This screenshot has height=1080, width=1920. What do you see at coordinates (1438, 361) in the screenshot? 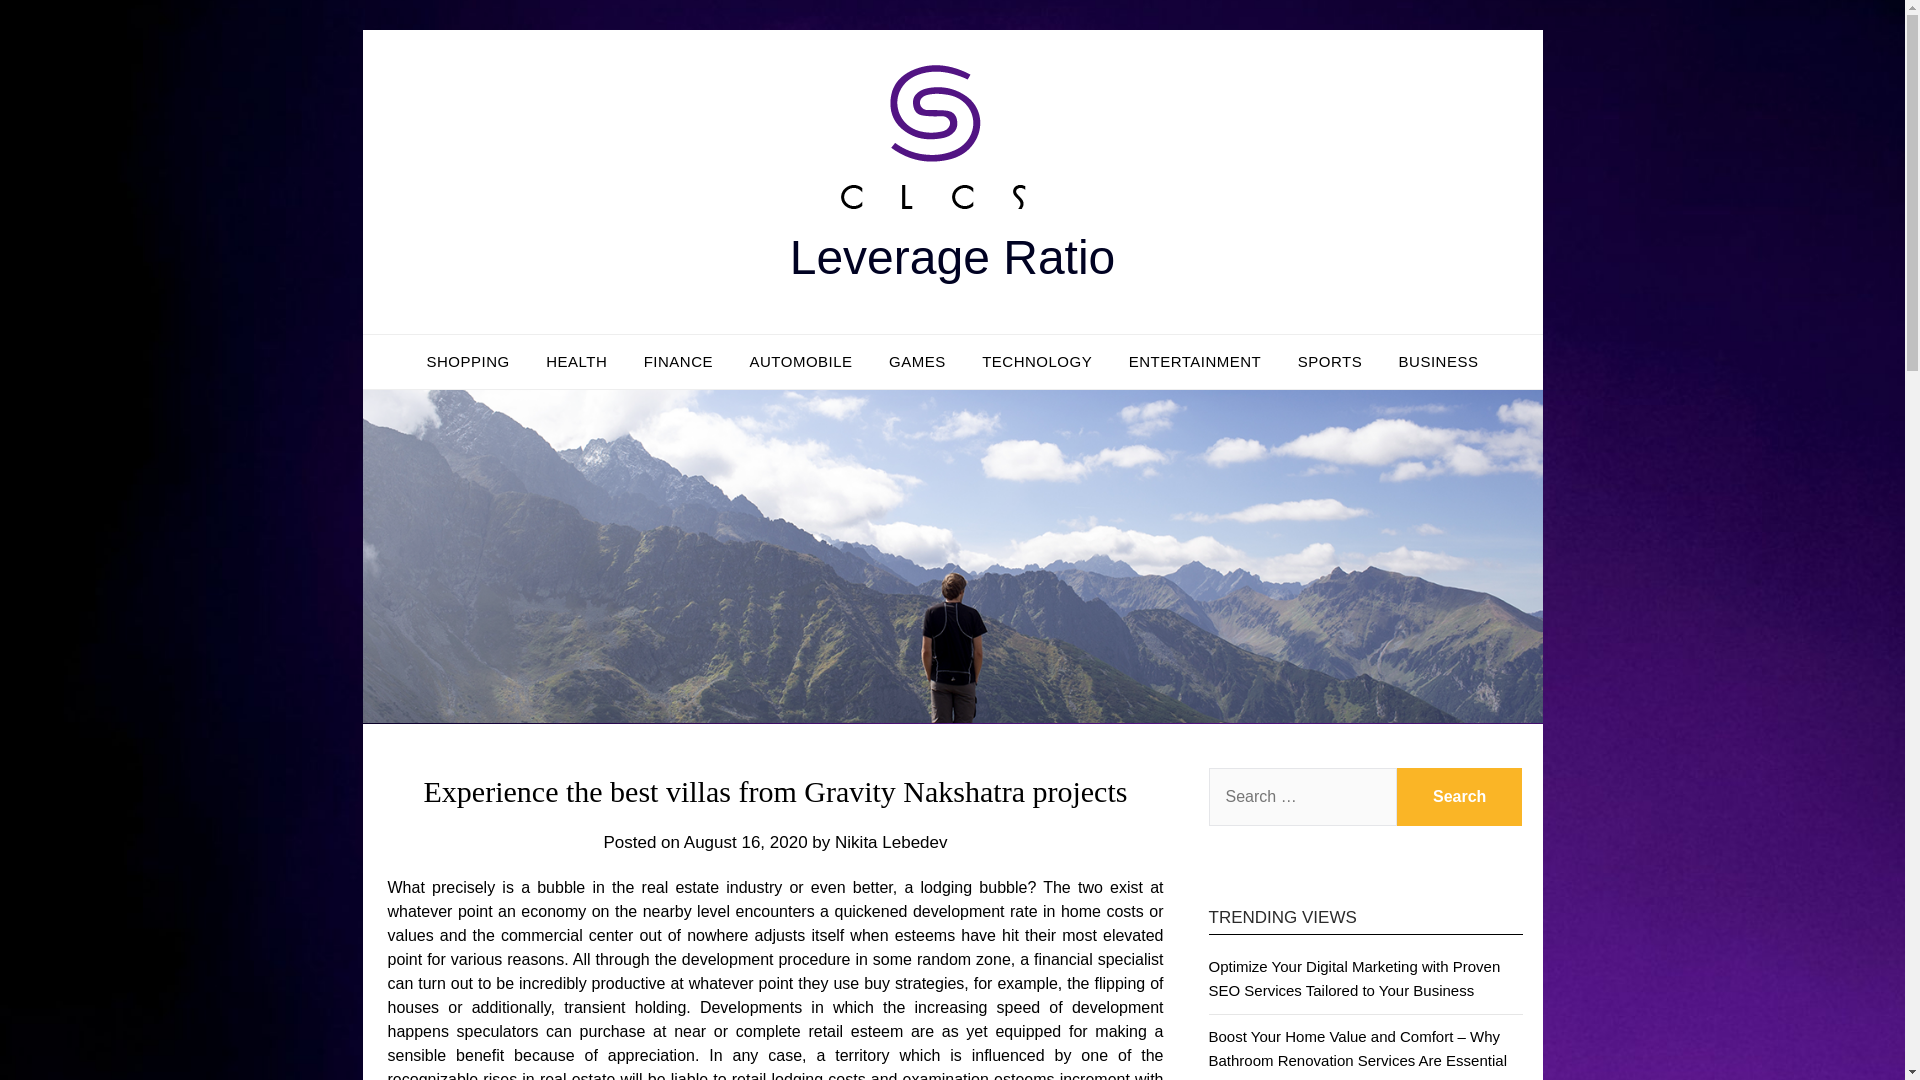
I see `BUSINESS` at bounding box center [1438, 361].